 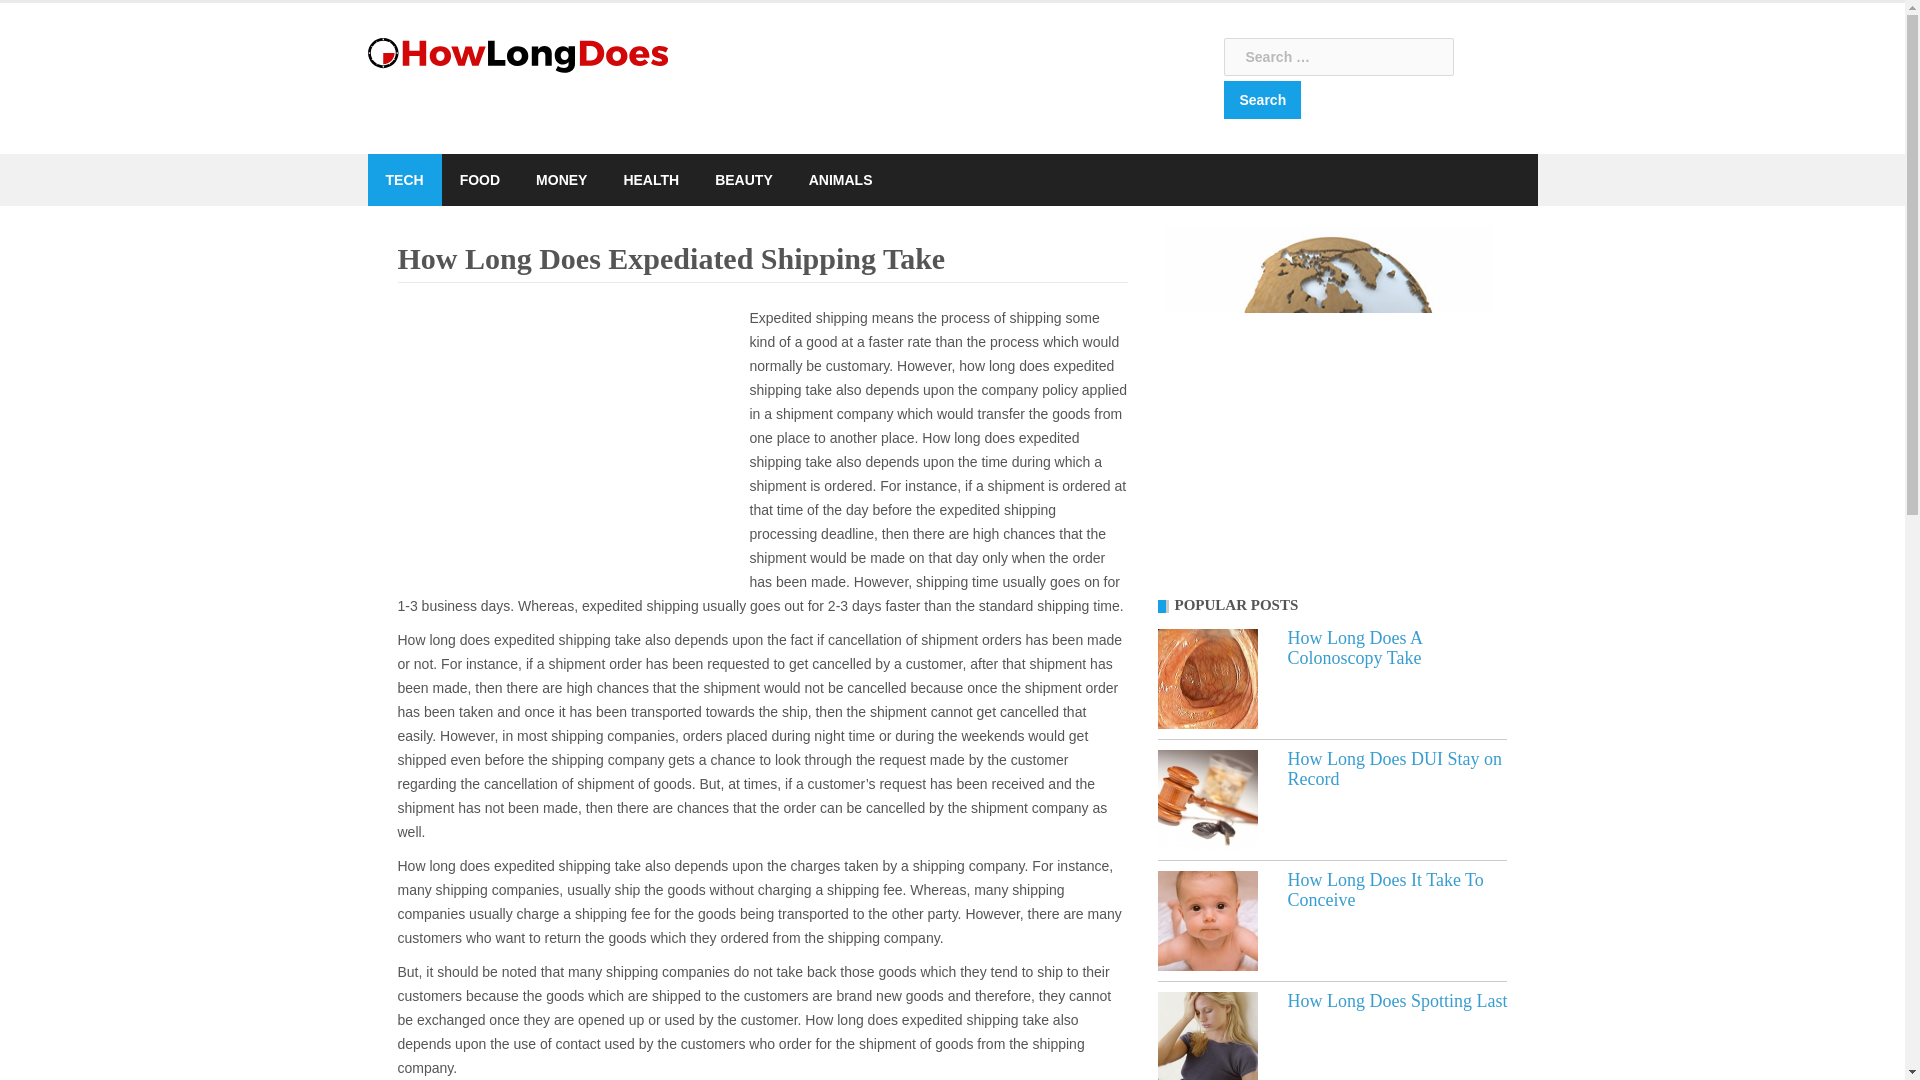 What do you see at coordinates (1207, 920) in the screenshot?
I see `How Long Does It Take To Conceive` at bounding box center [1207, 920].